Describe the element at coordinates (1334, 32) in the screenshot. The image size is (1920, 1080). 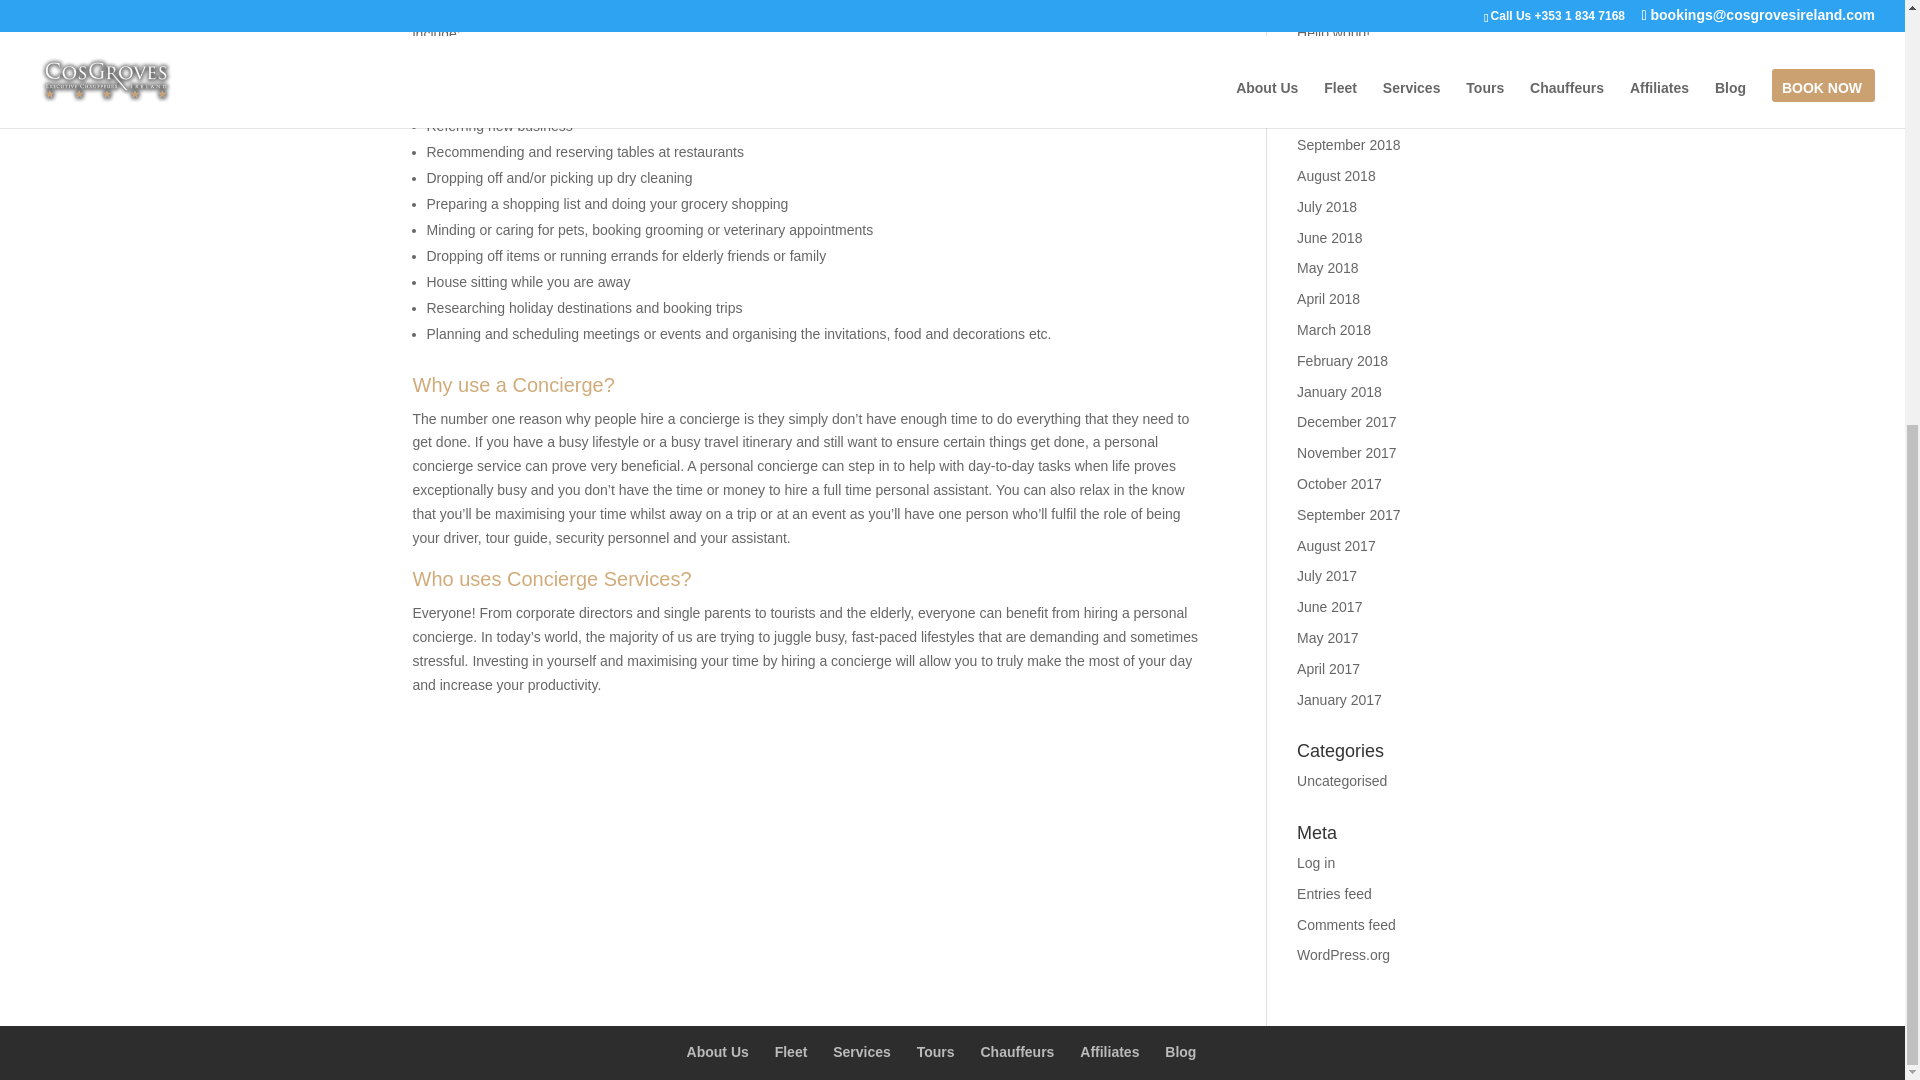
I see `Hello world!` at that location.